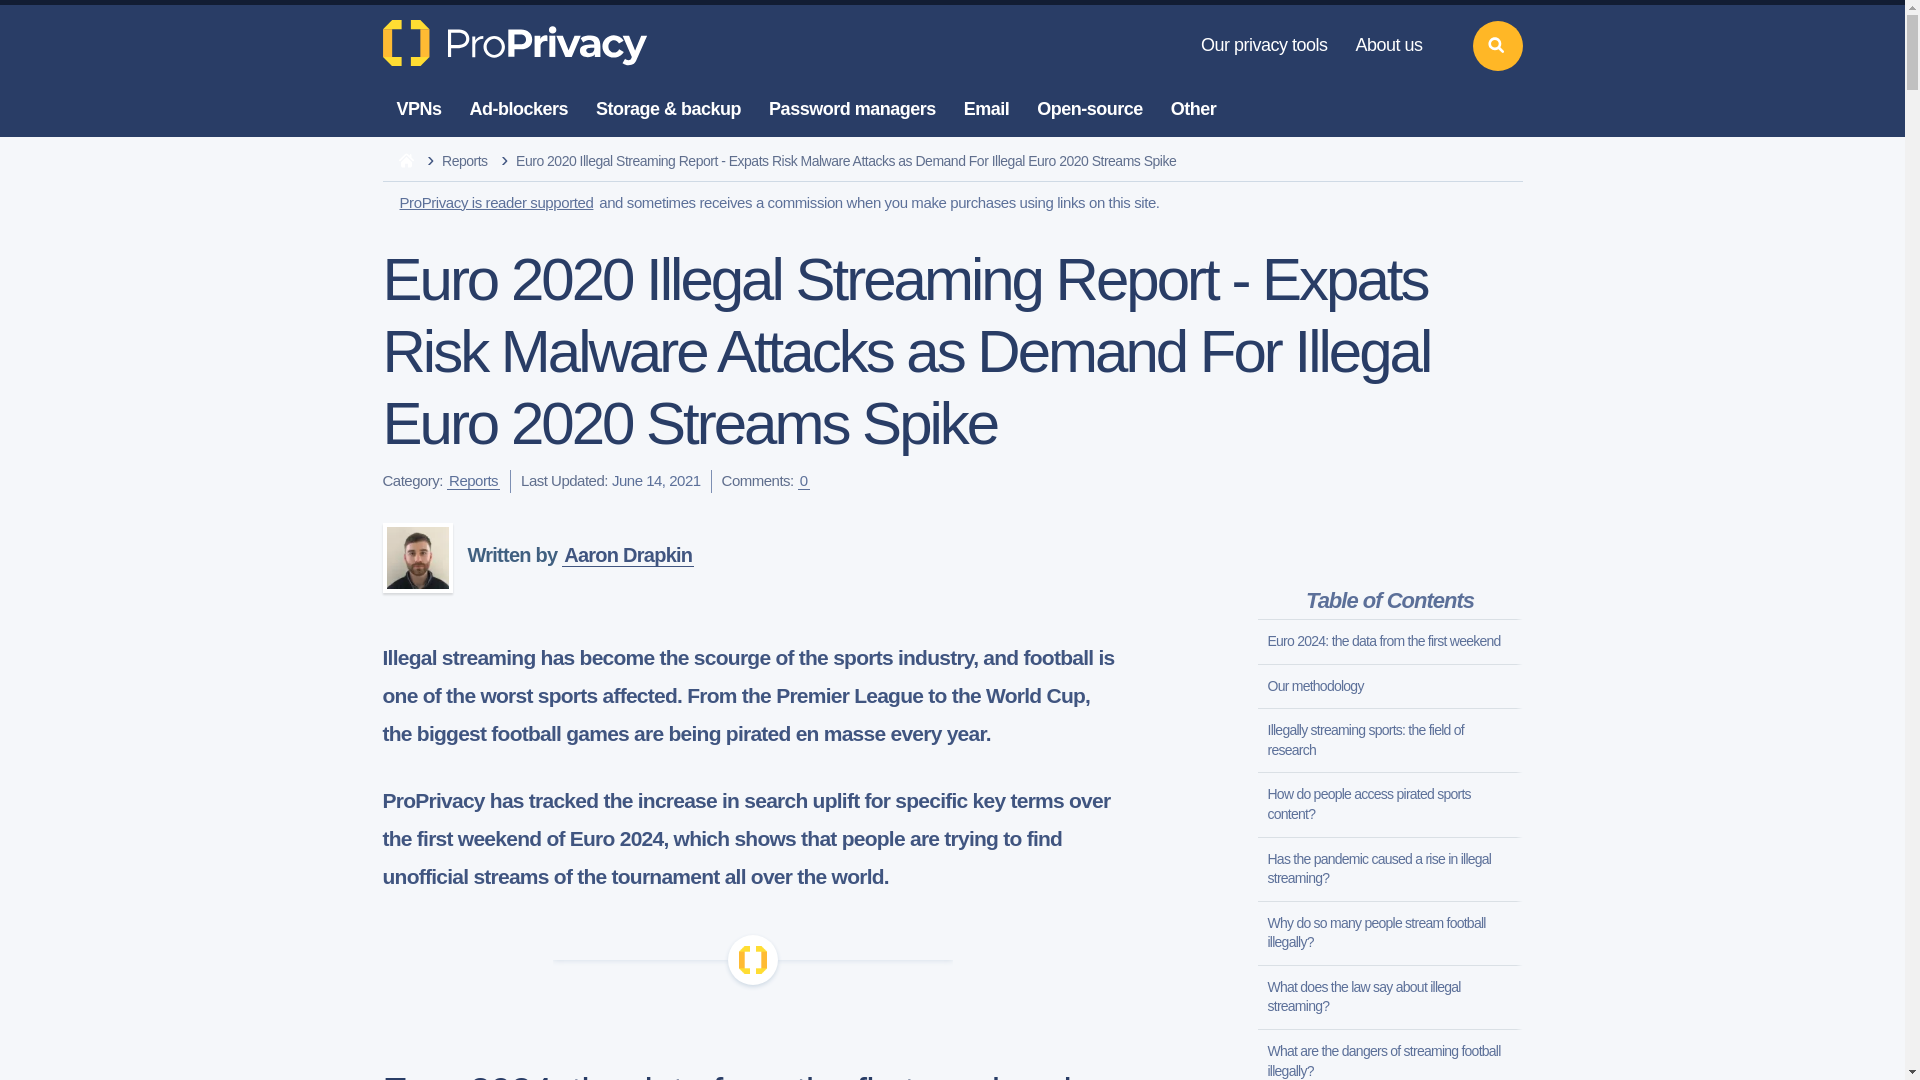 The height and width of the screenshot is (1080, 1920). Describe the element at coordinates (1388, 46) in the screenshot. I see `About us` at that location.